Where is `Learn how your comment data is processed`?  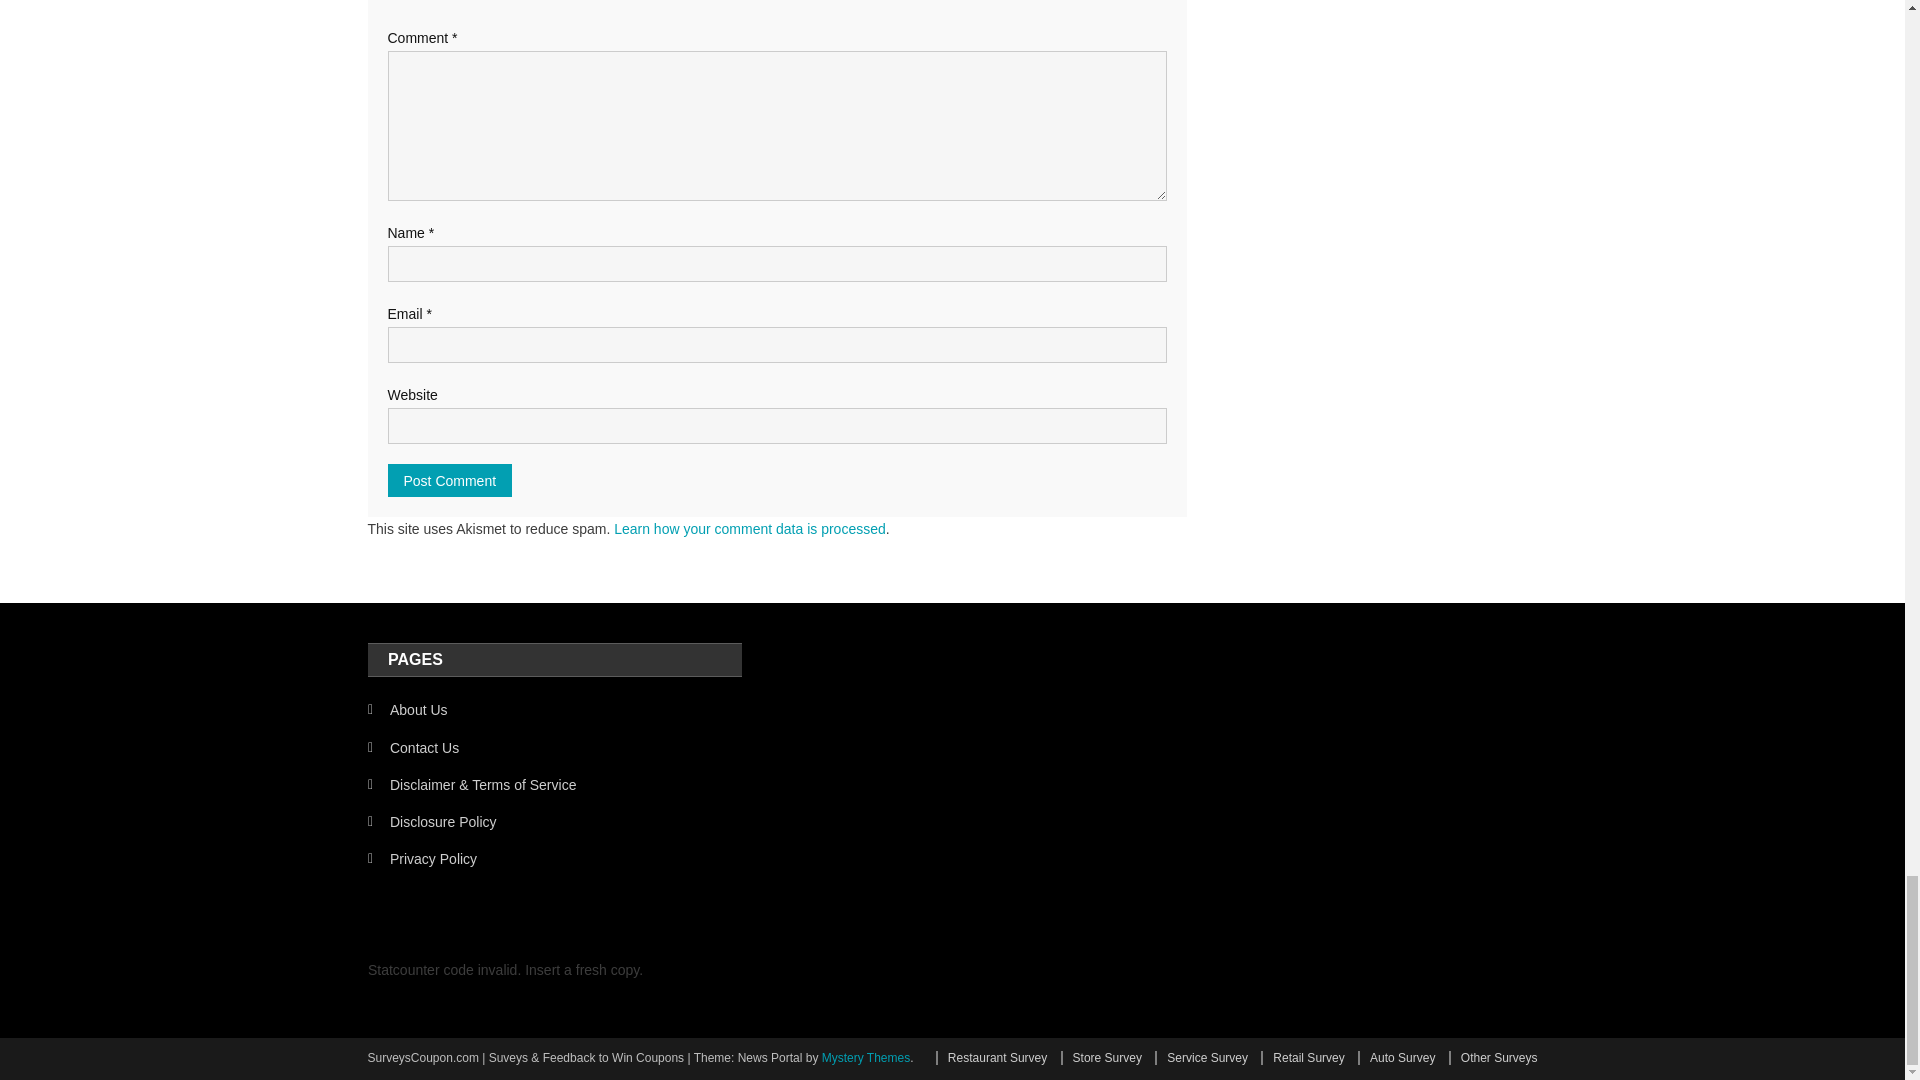 Learn how your comment data is processed is located at coordinates (750, 528).